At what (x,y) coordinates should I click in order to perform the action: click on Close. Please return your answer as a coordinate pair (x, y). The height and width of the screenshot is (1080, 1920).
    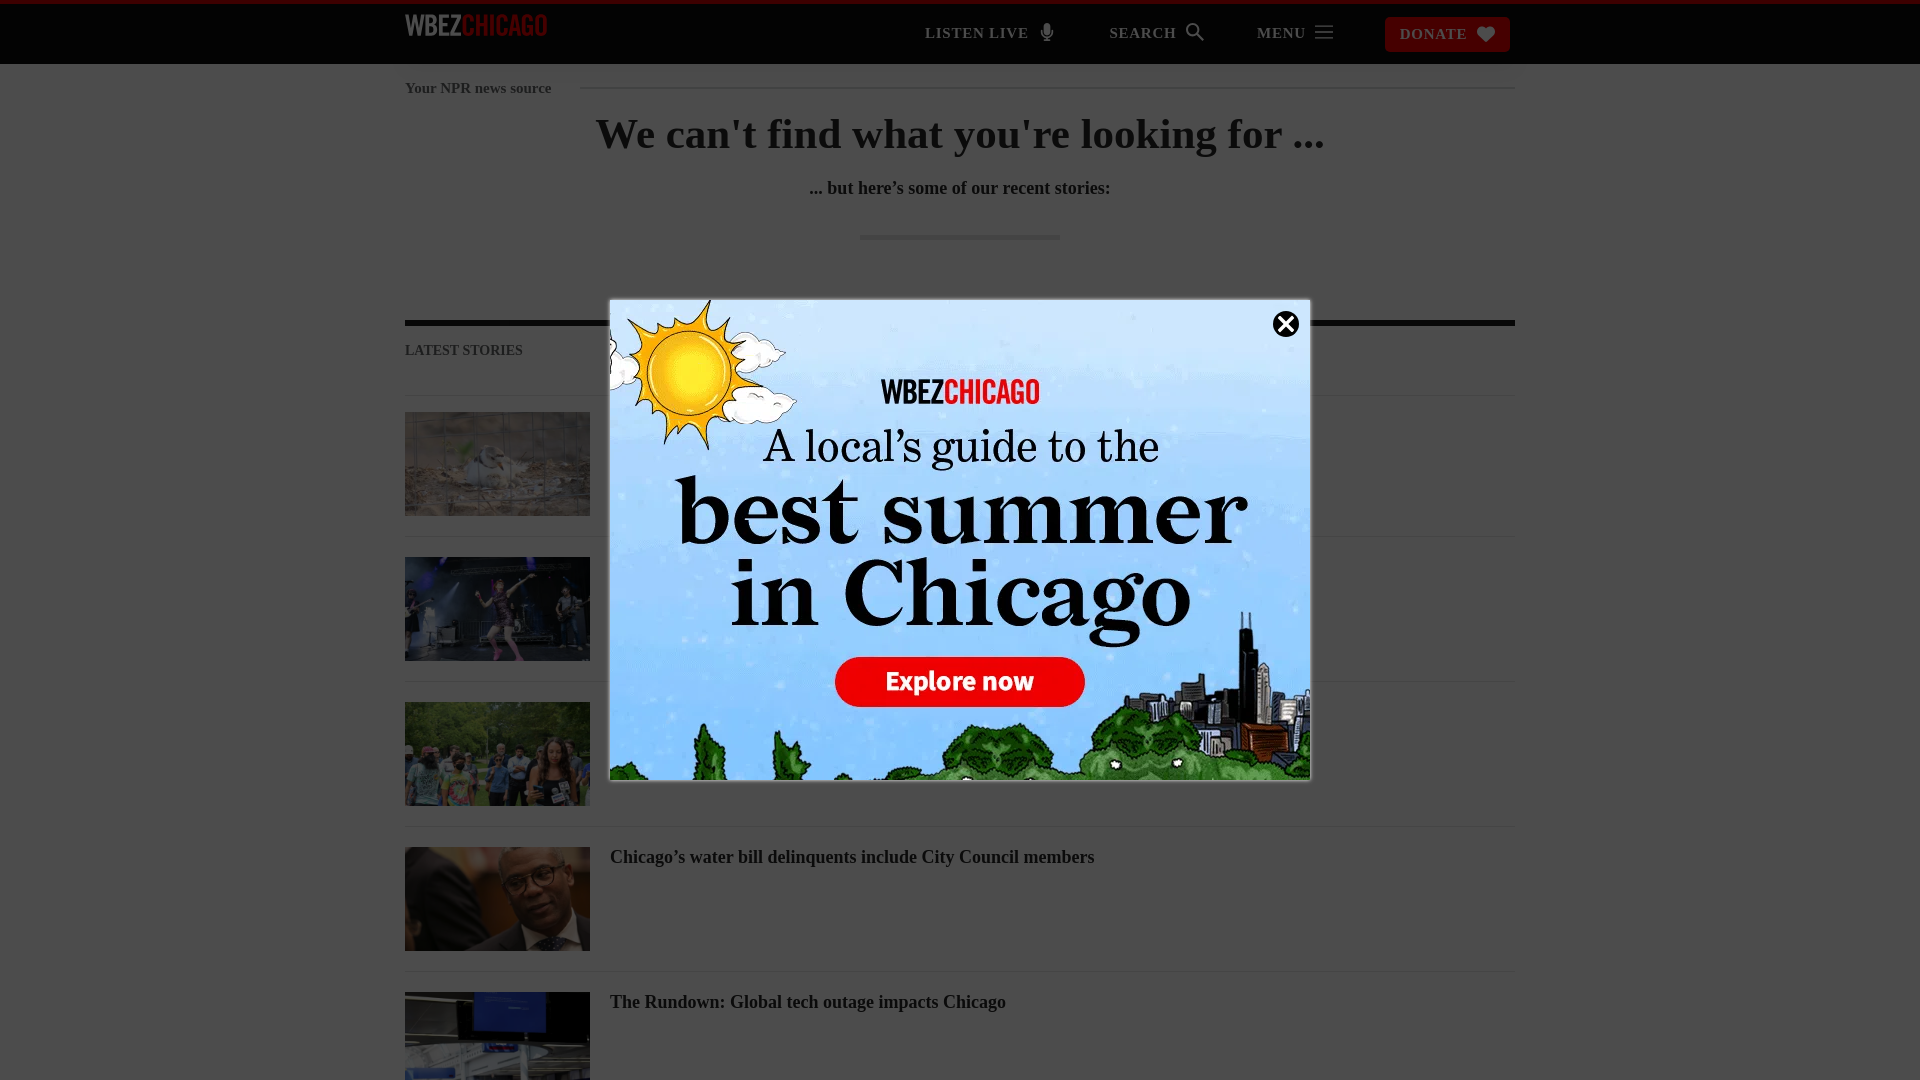
    Looking at the image, I should click on (1286, 324).